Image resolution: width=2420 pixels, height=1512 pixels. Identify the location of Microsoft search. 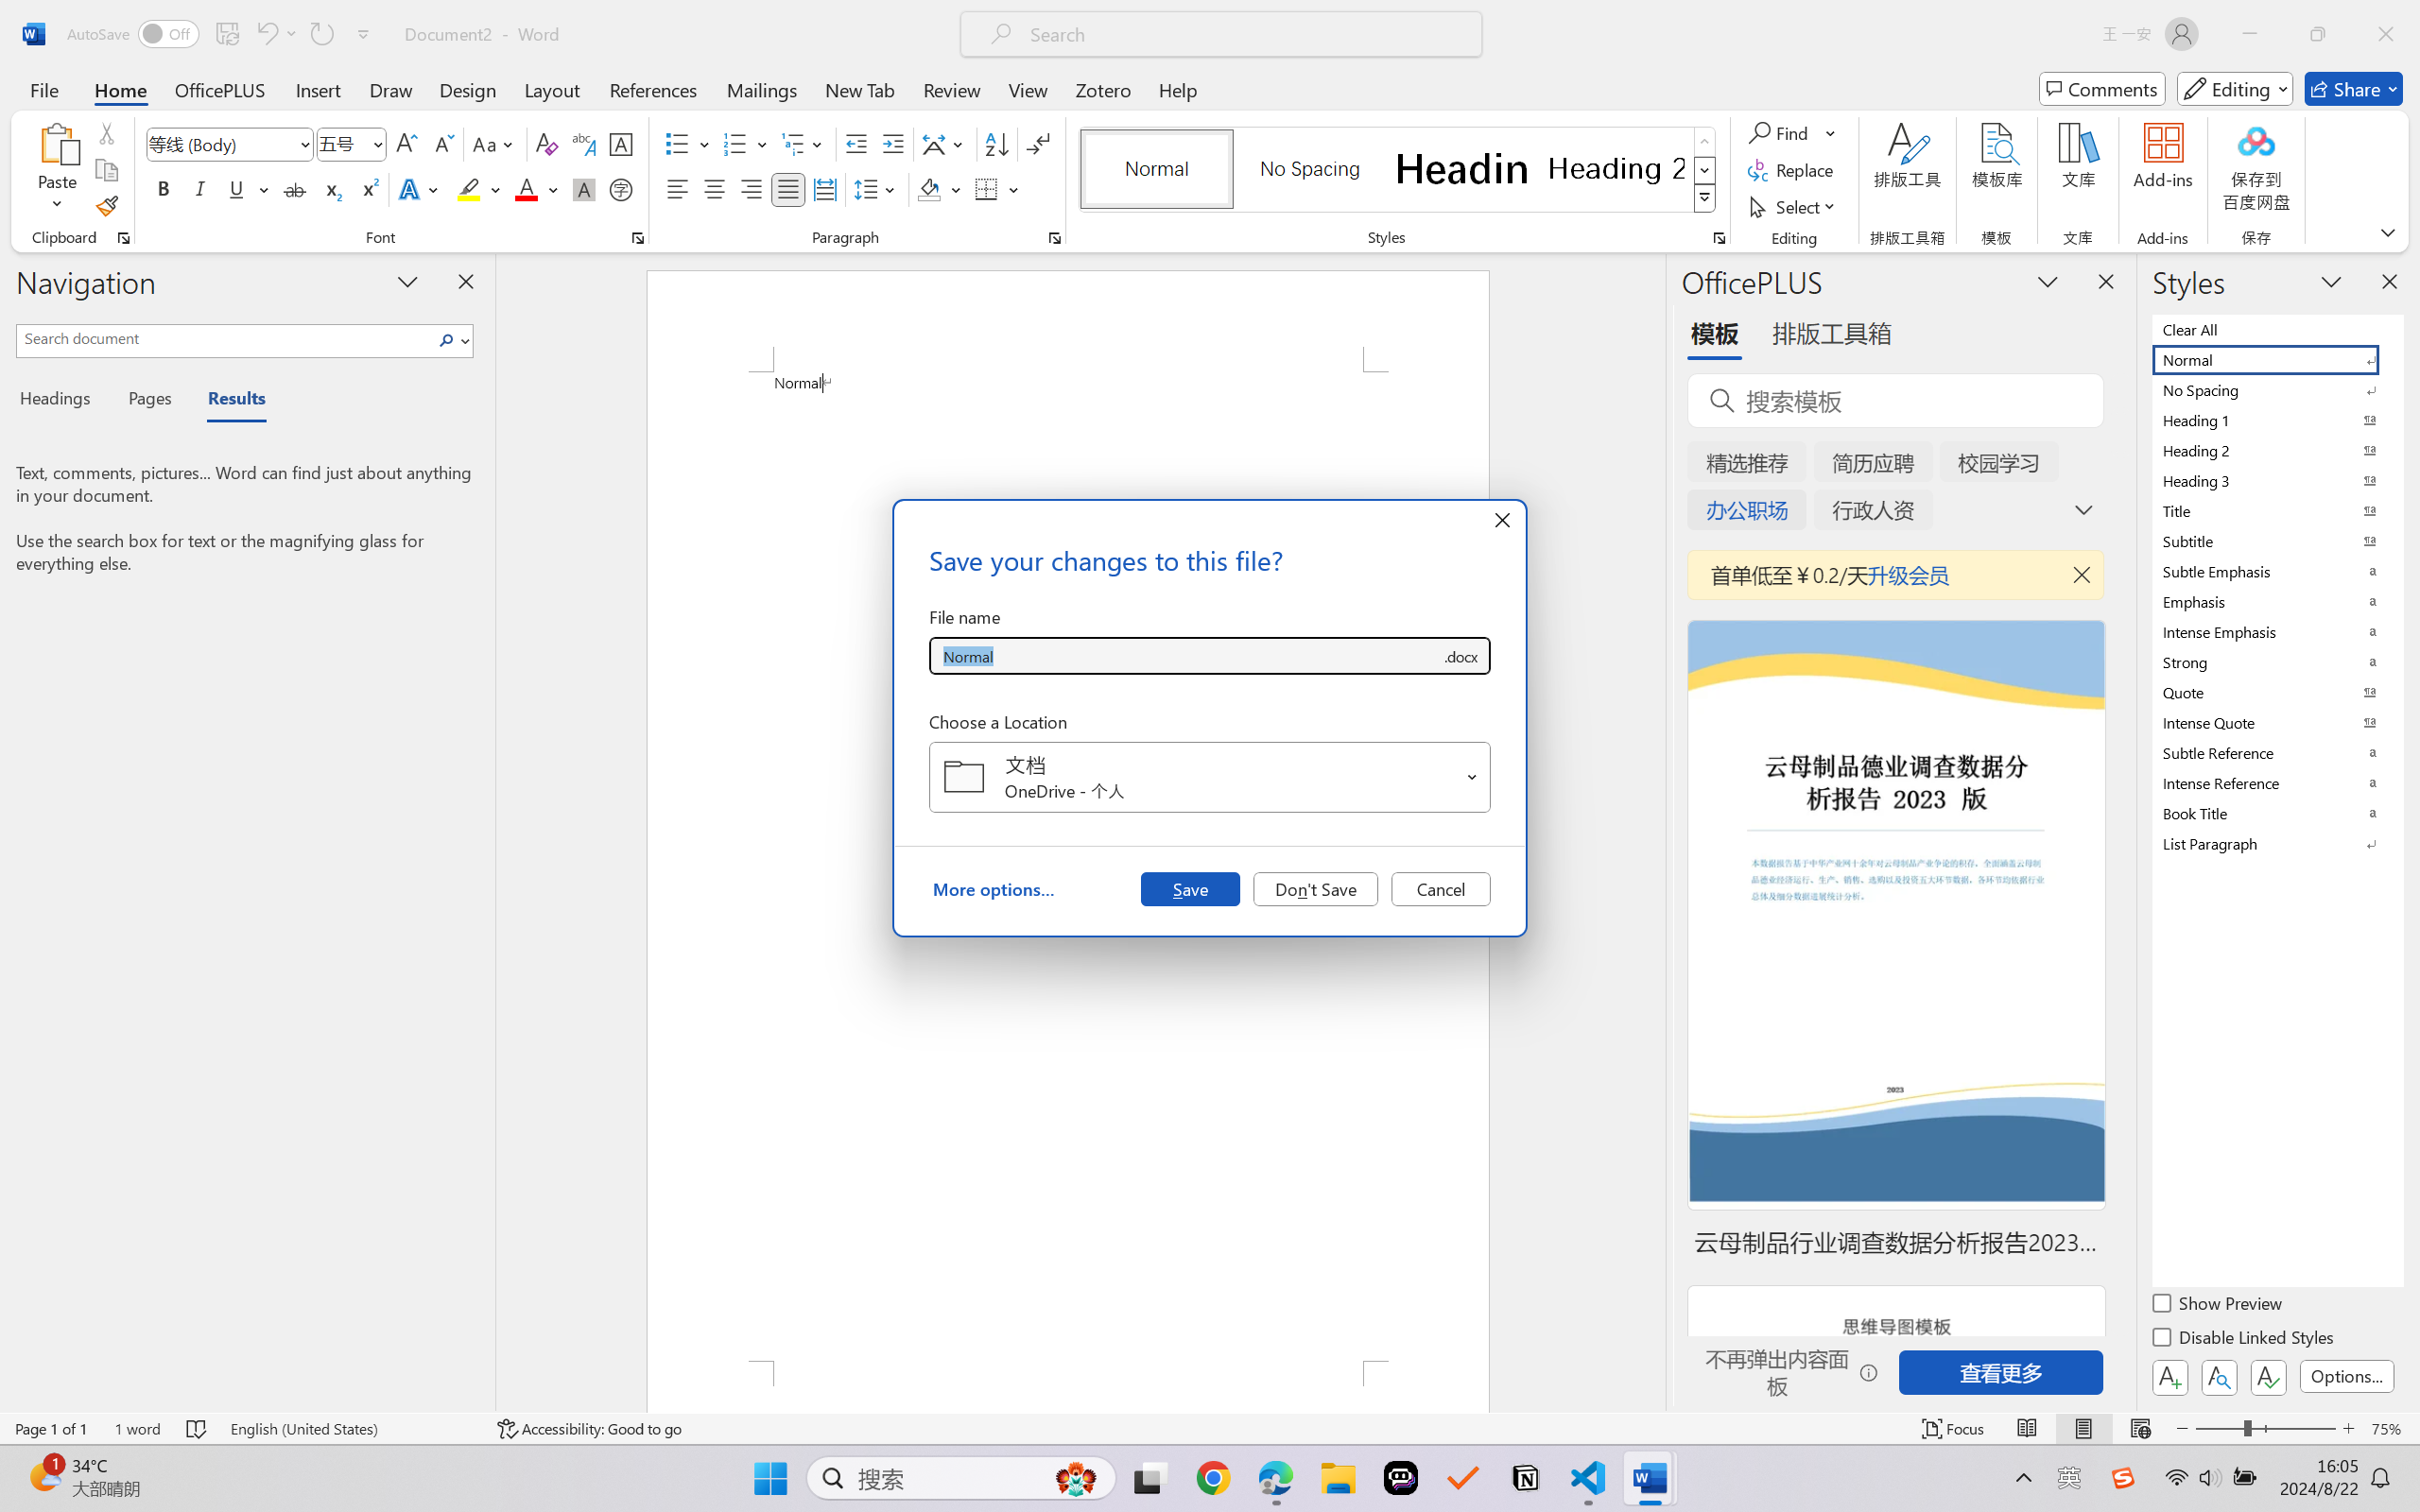
(1246, 34).